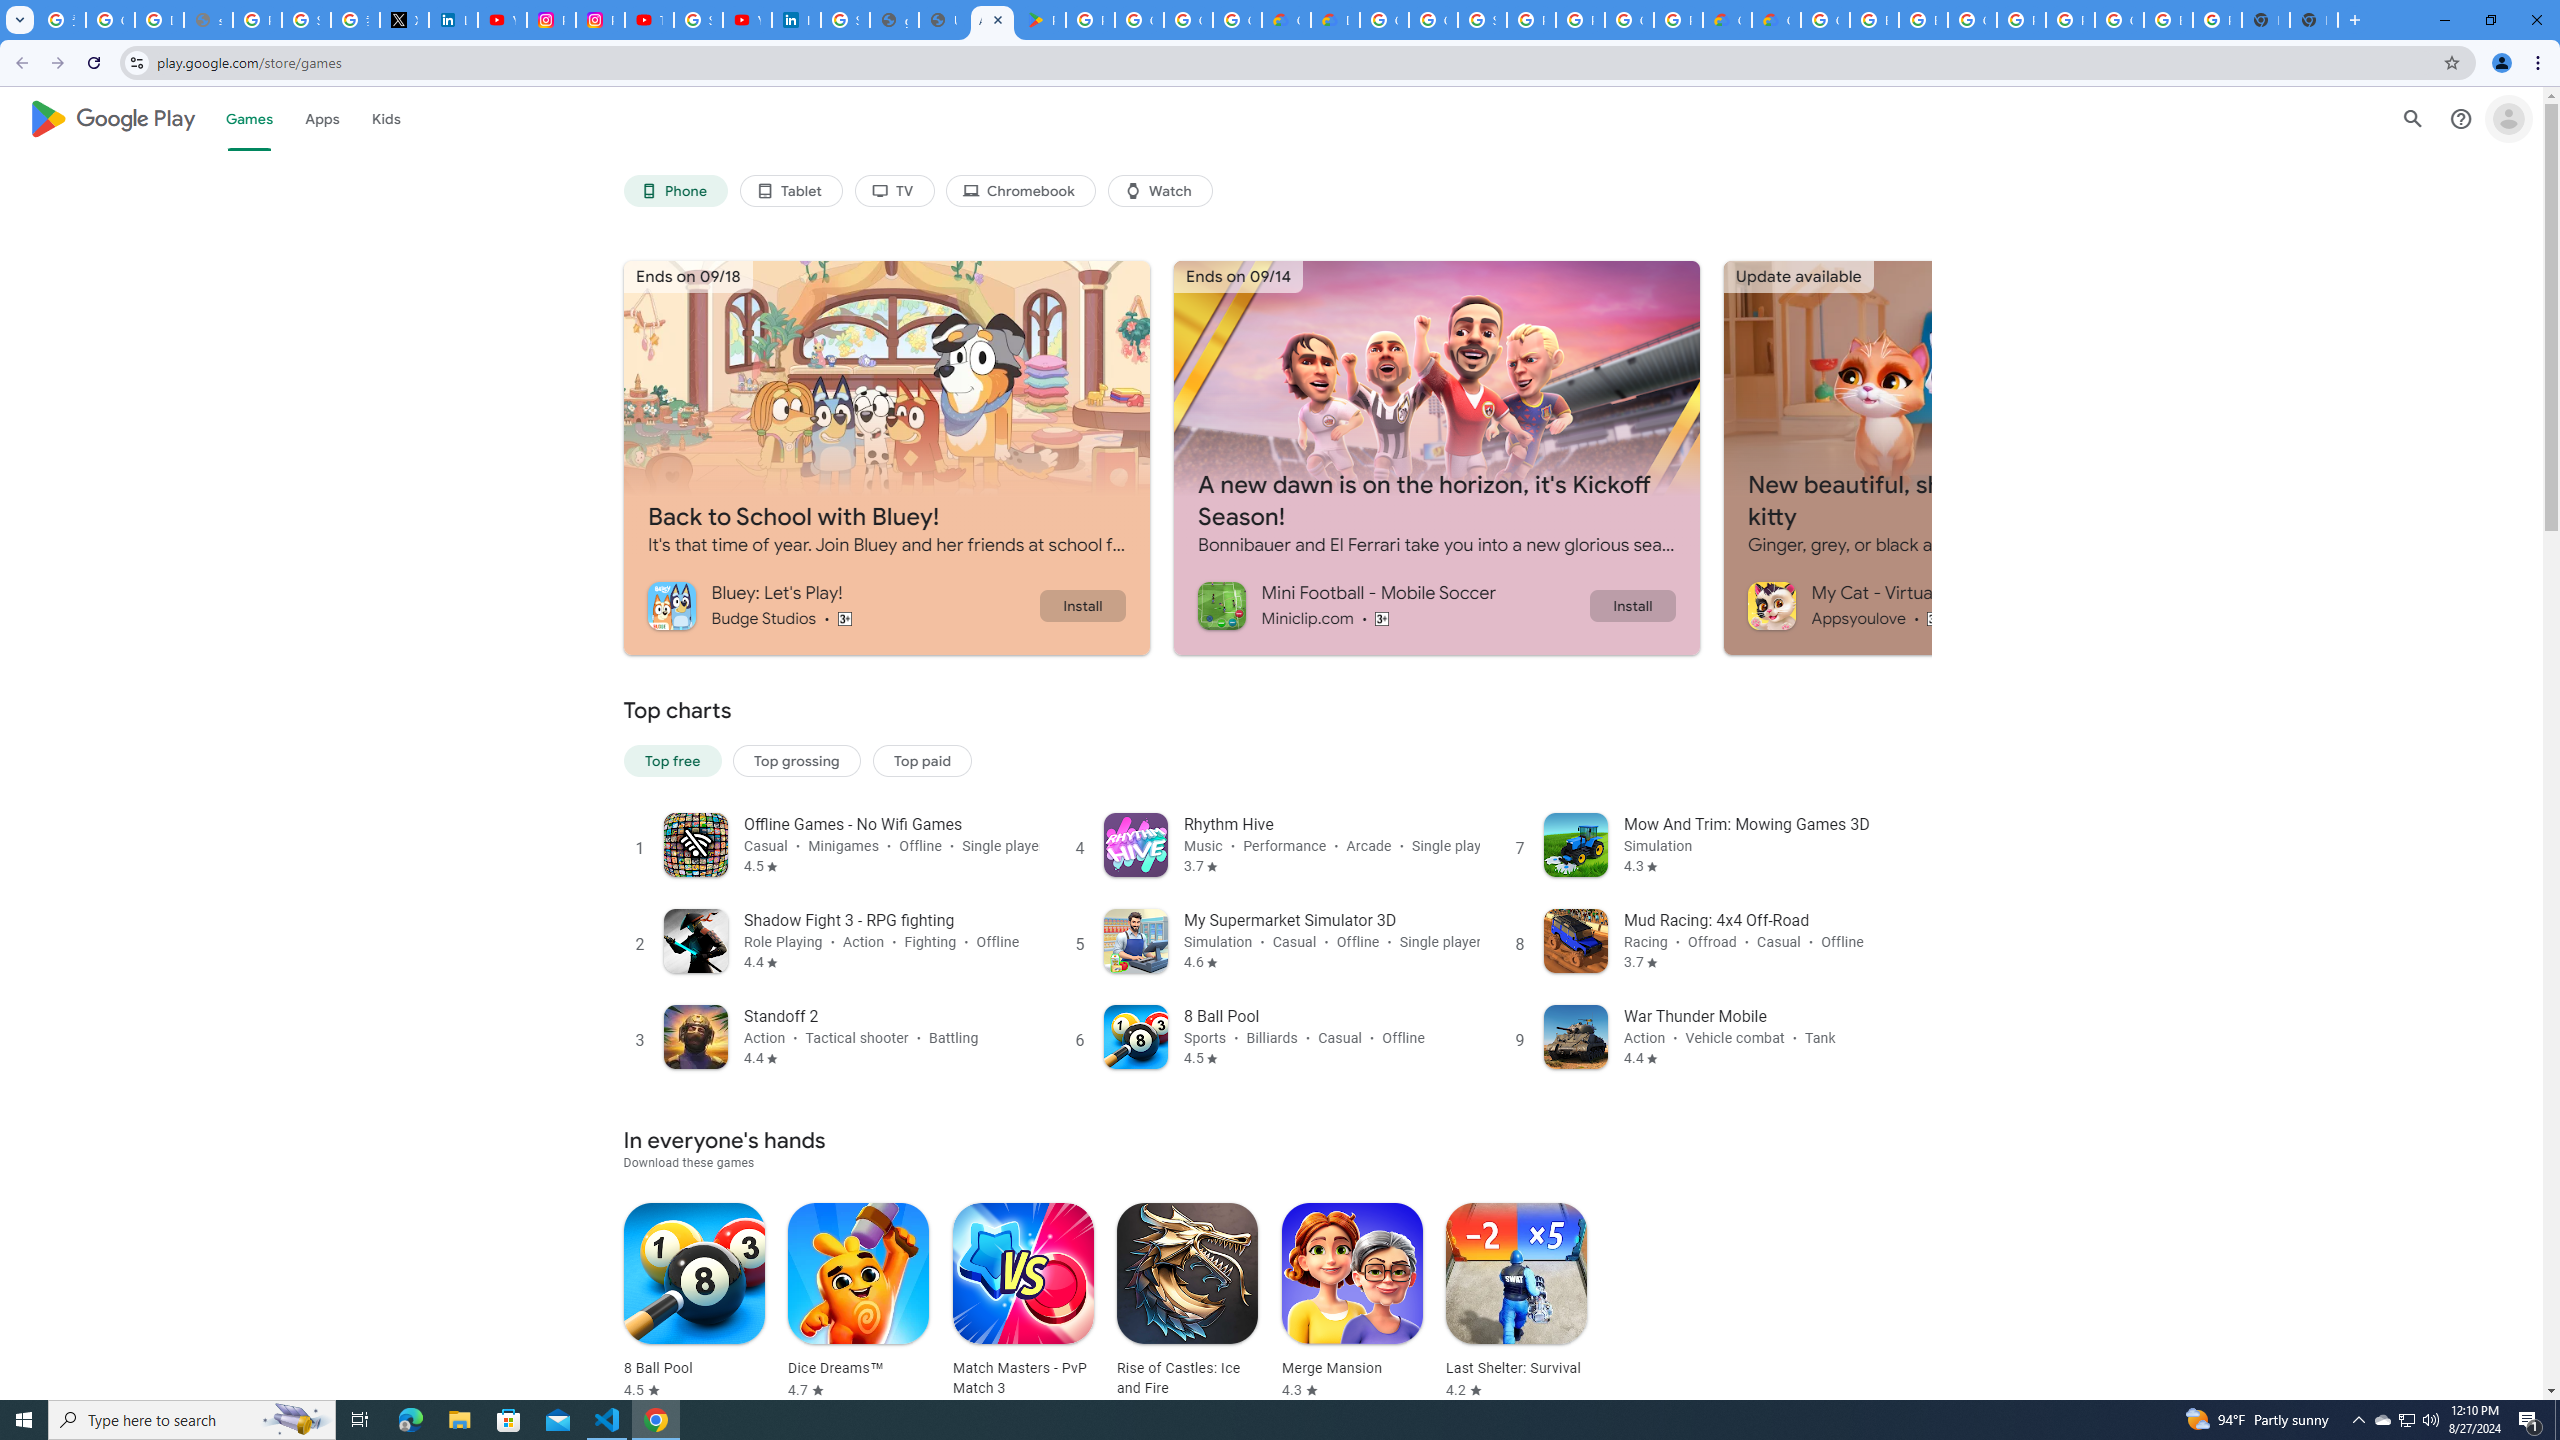 Image resolution: width=2560 pixels, height=1440 pixels. What do you see at coordinates (1728, 20) in the screenshot?
I see `Customer Care | Google Cloud` at bounding box center [1728, 20].